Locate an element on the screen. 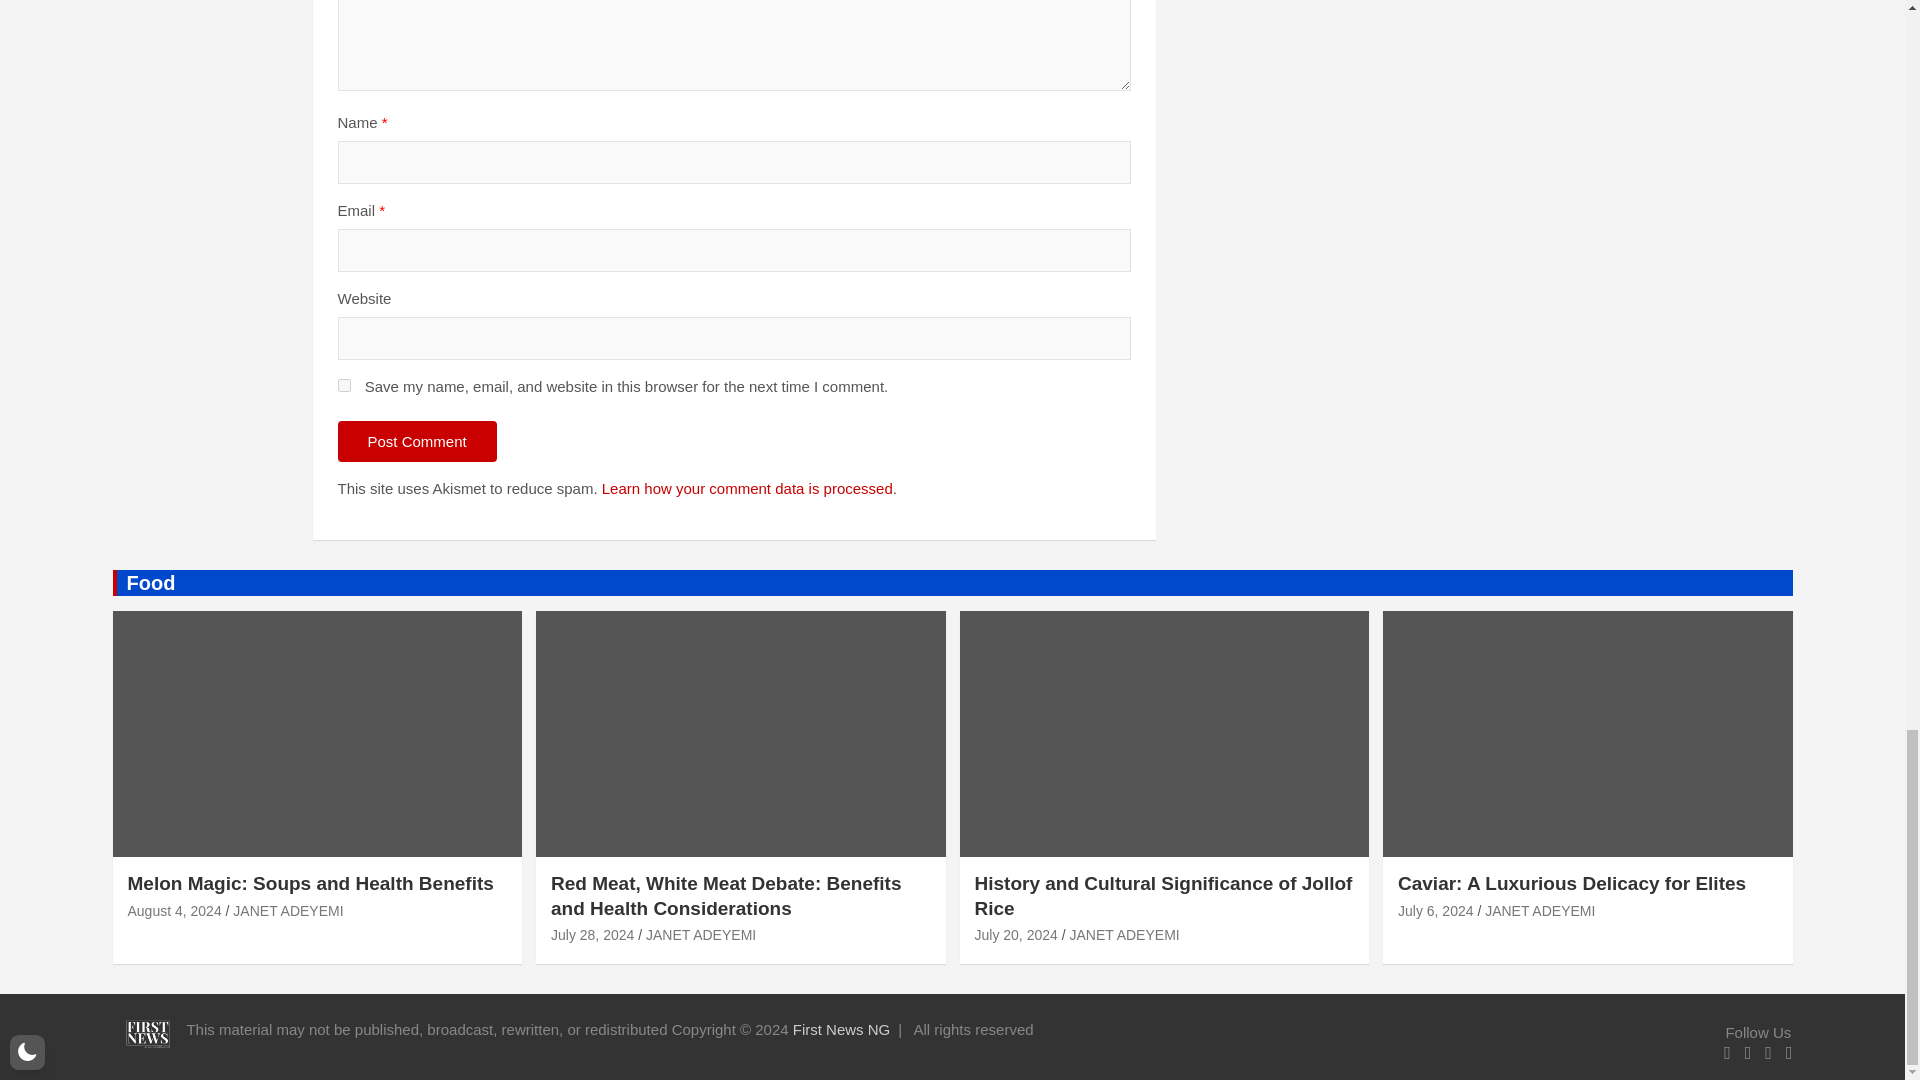 This screenshot has height=1080, width=1920. Post Comment is located at coordinates (417, 442).